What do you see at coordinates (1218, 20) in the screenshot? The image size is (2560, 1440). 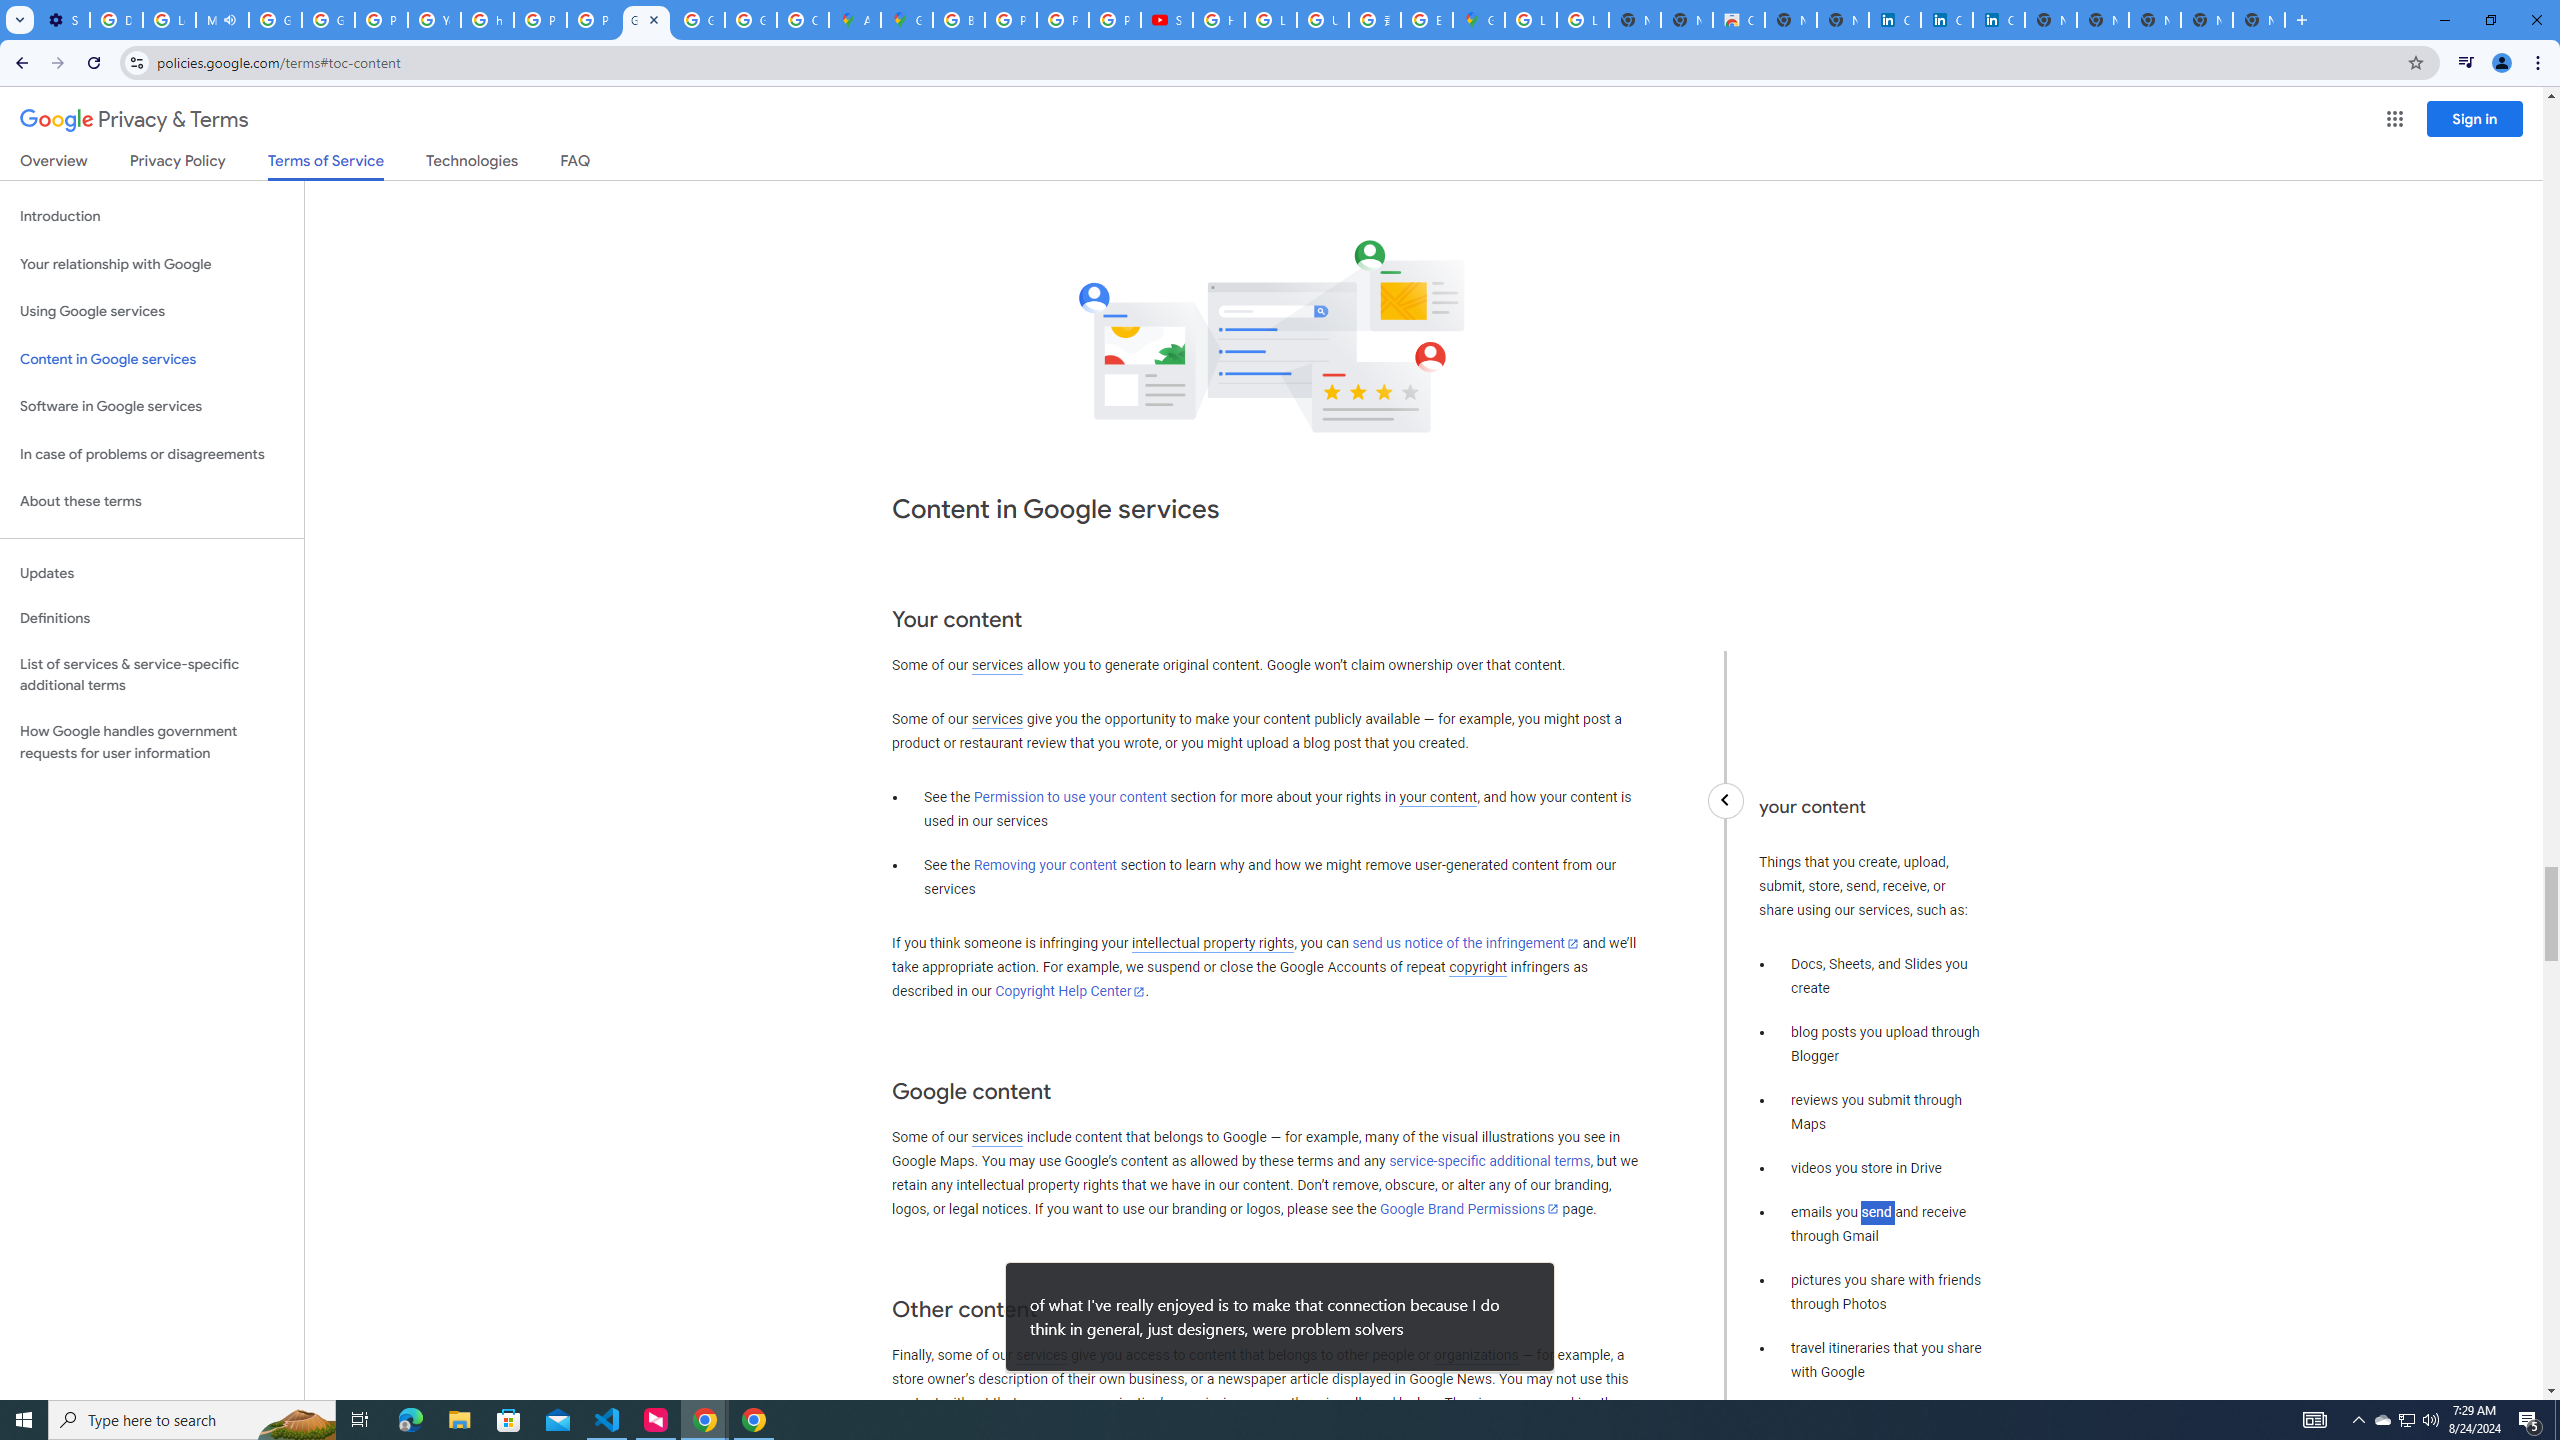 I see `How Chrome protects your passwords - Google Chrome Help` at bounding box center [1218, 20].